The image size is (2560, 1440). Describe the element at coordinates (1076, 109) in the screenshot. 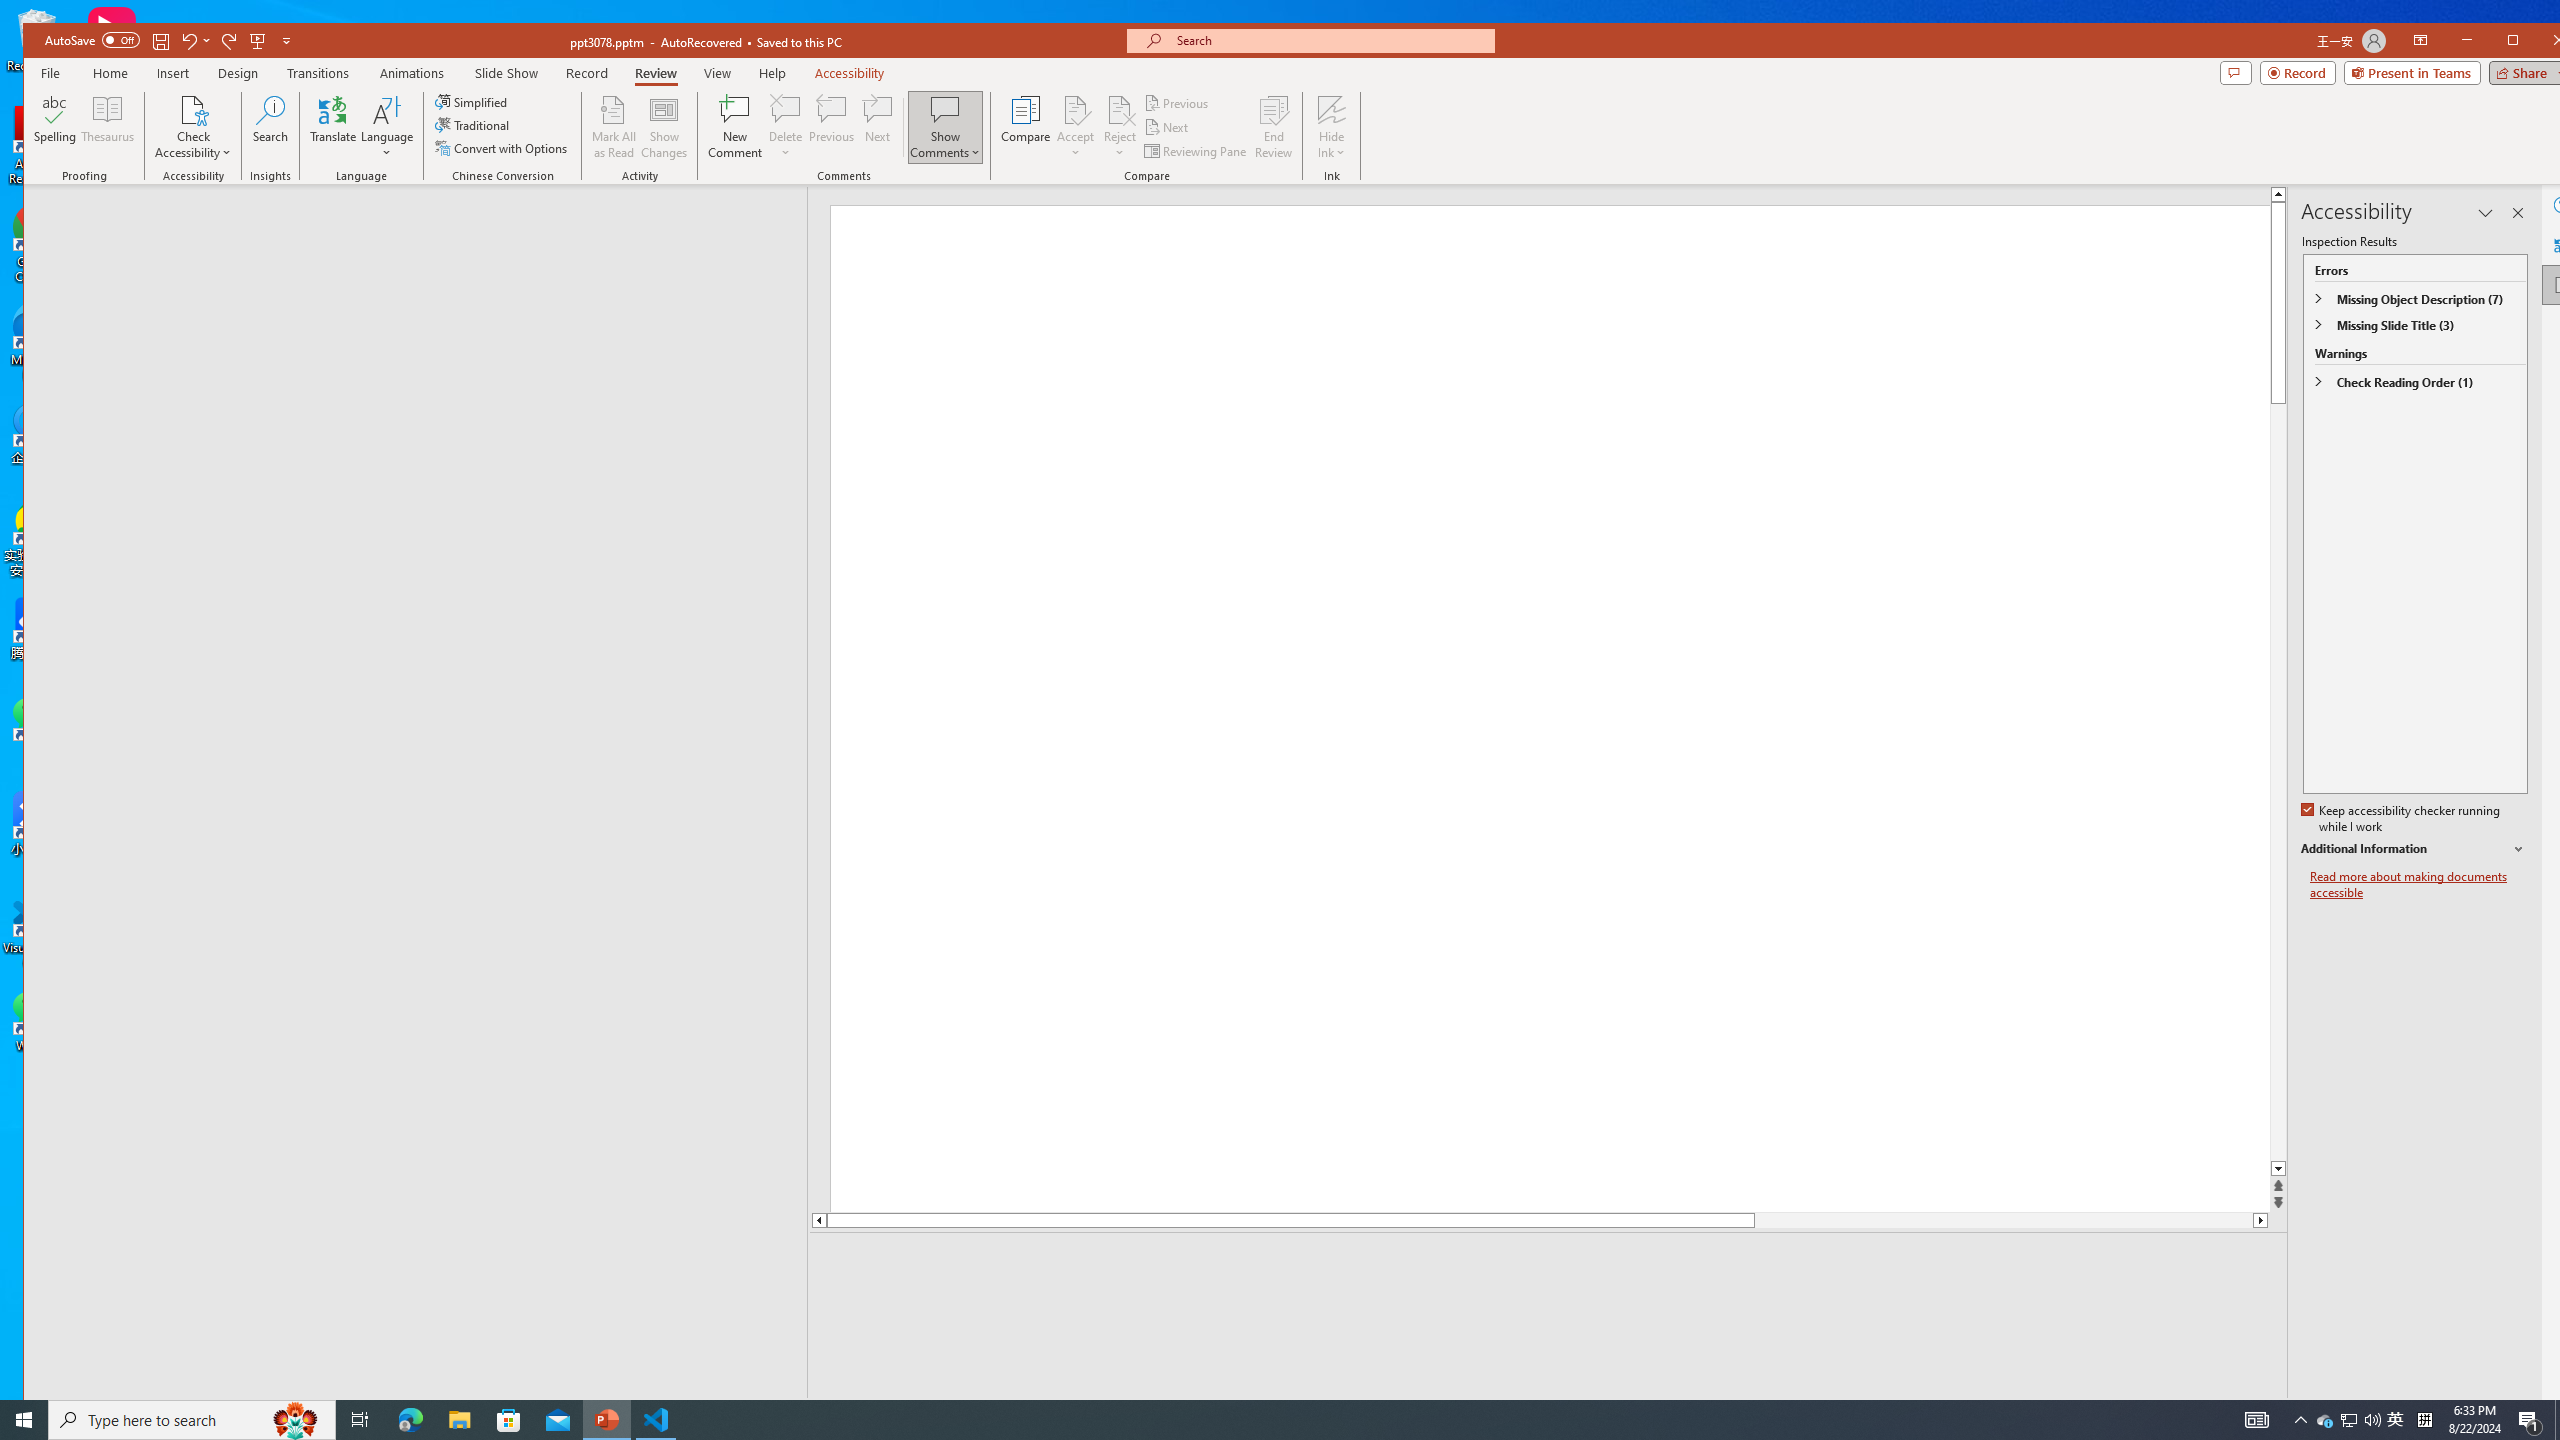

I see `Accept Change` at that location.